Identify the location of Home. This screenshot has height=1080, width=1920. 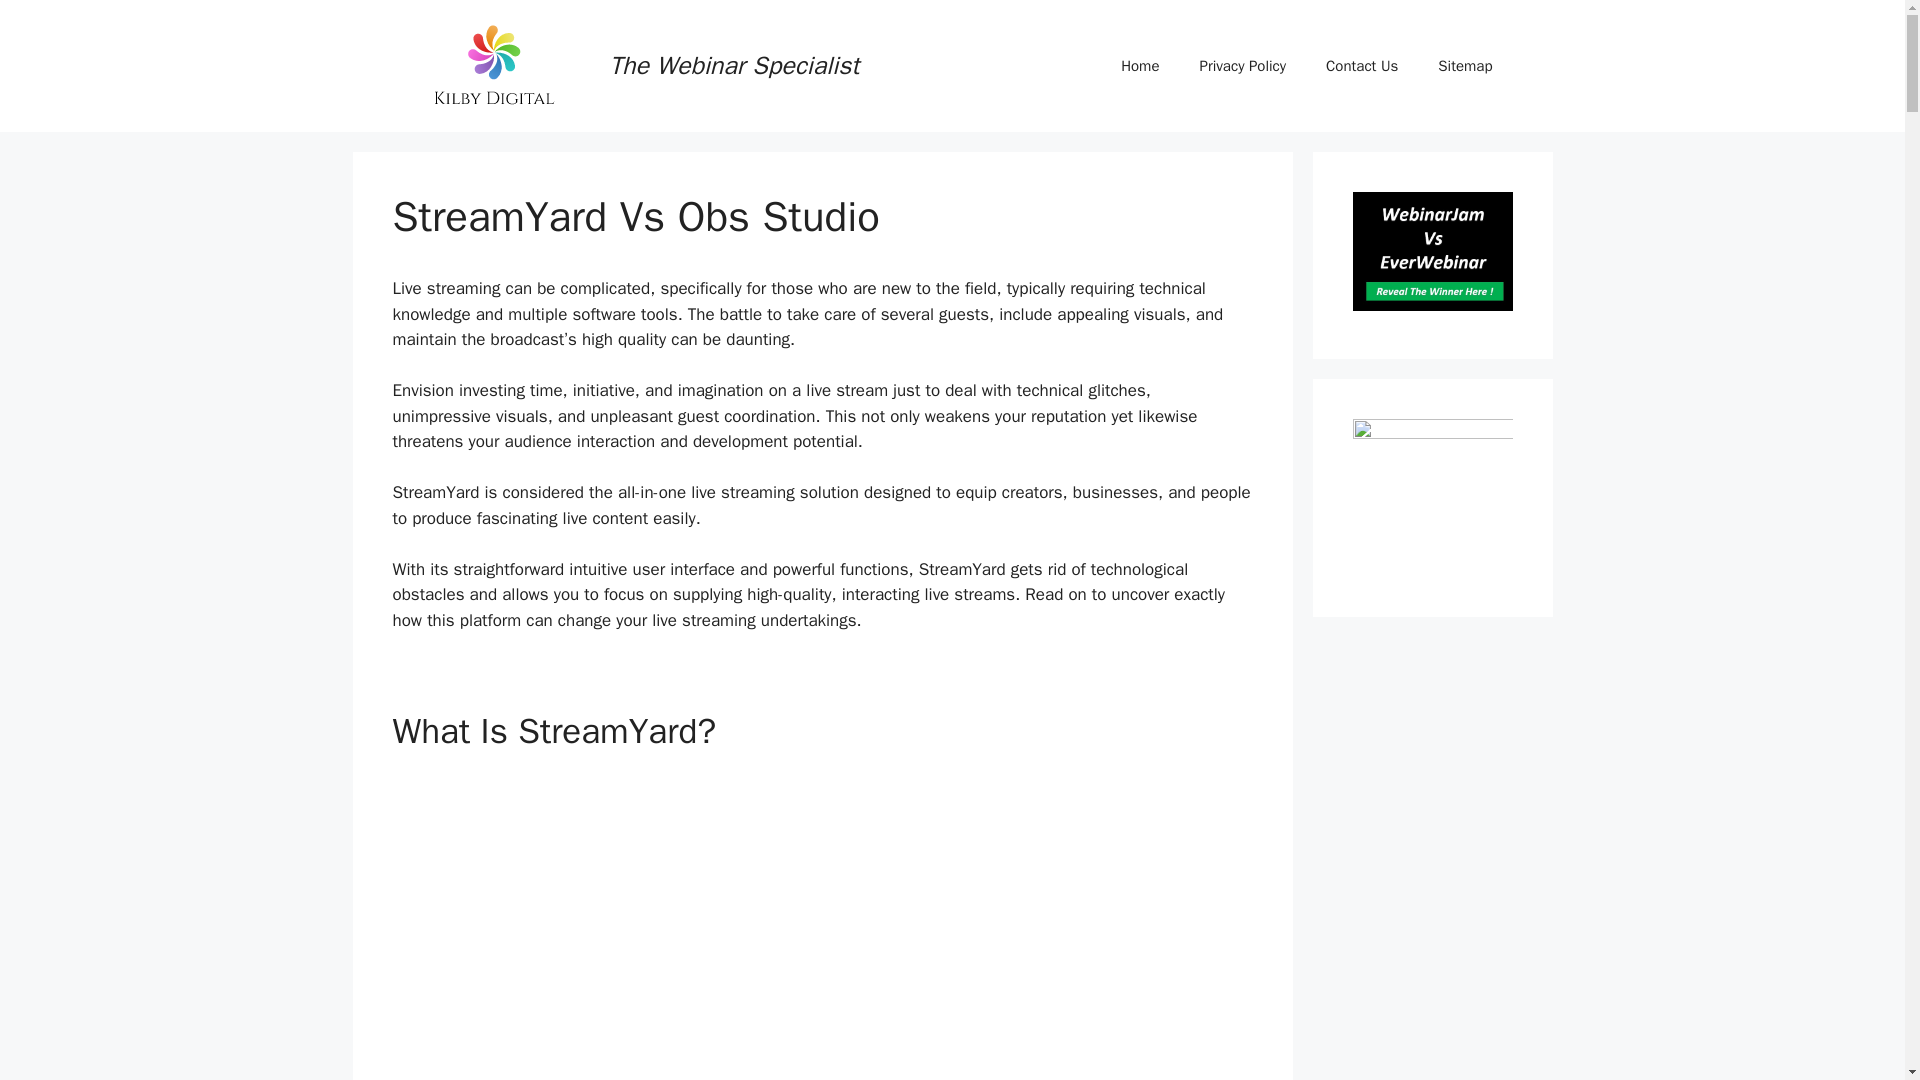
(1139, 66).